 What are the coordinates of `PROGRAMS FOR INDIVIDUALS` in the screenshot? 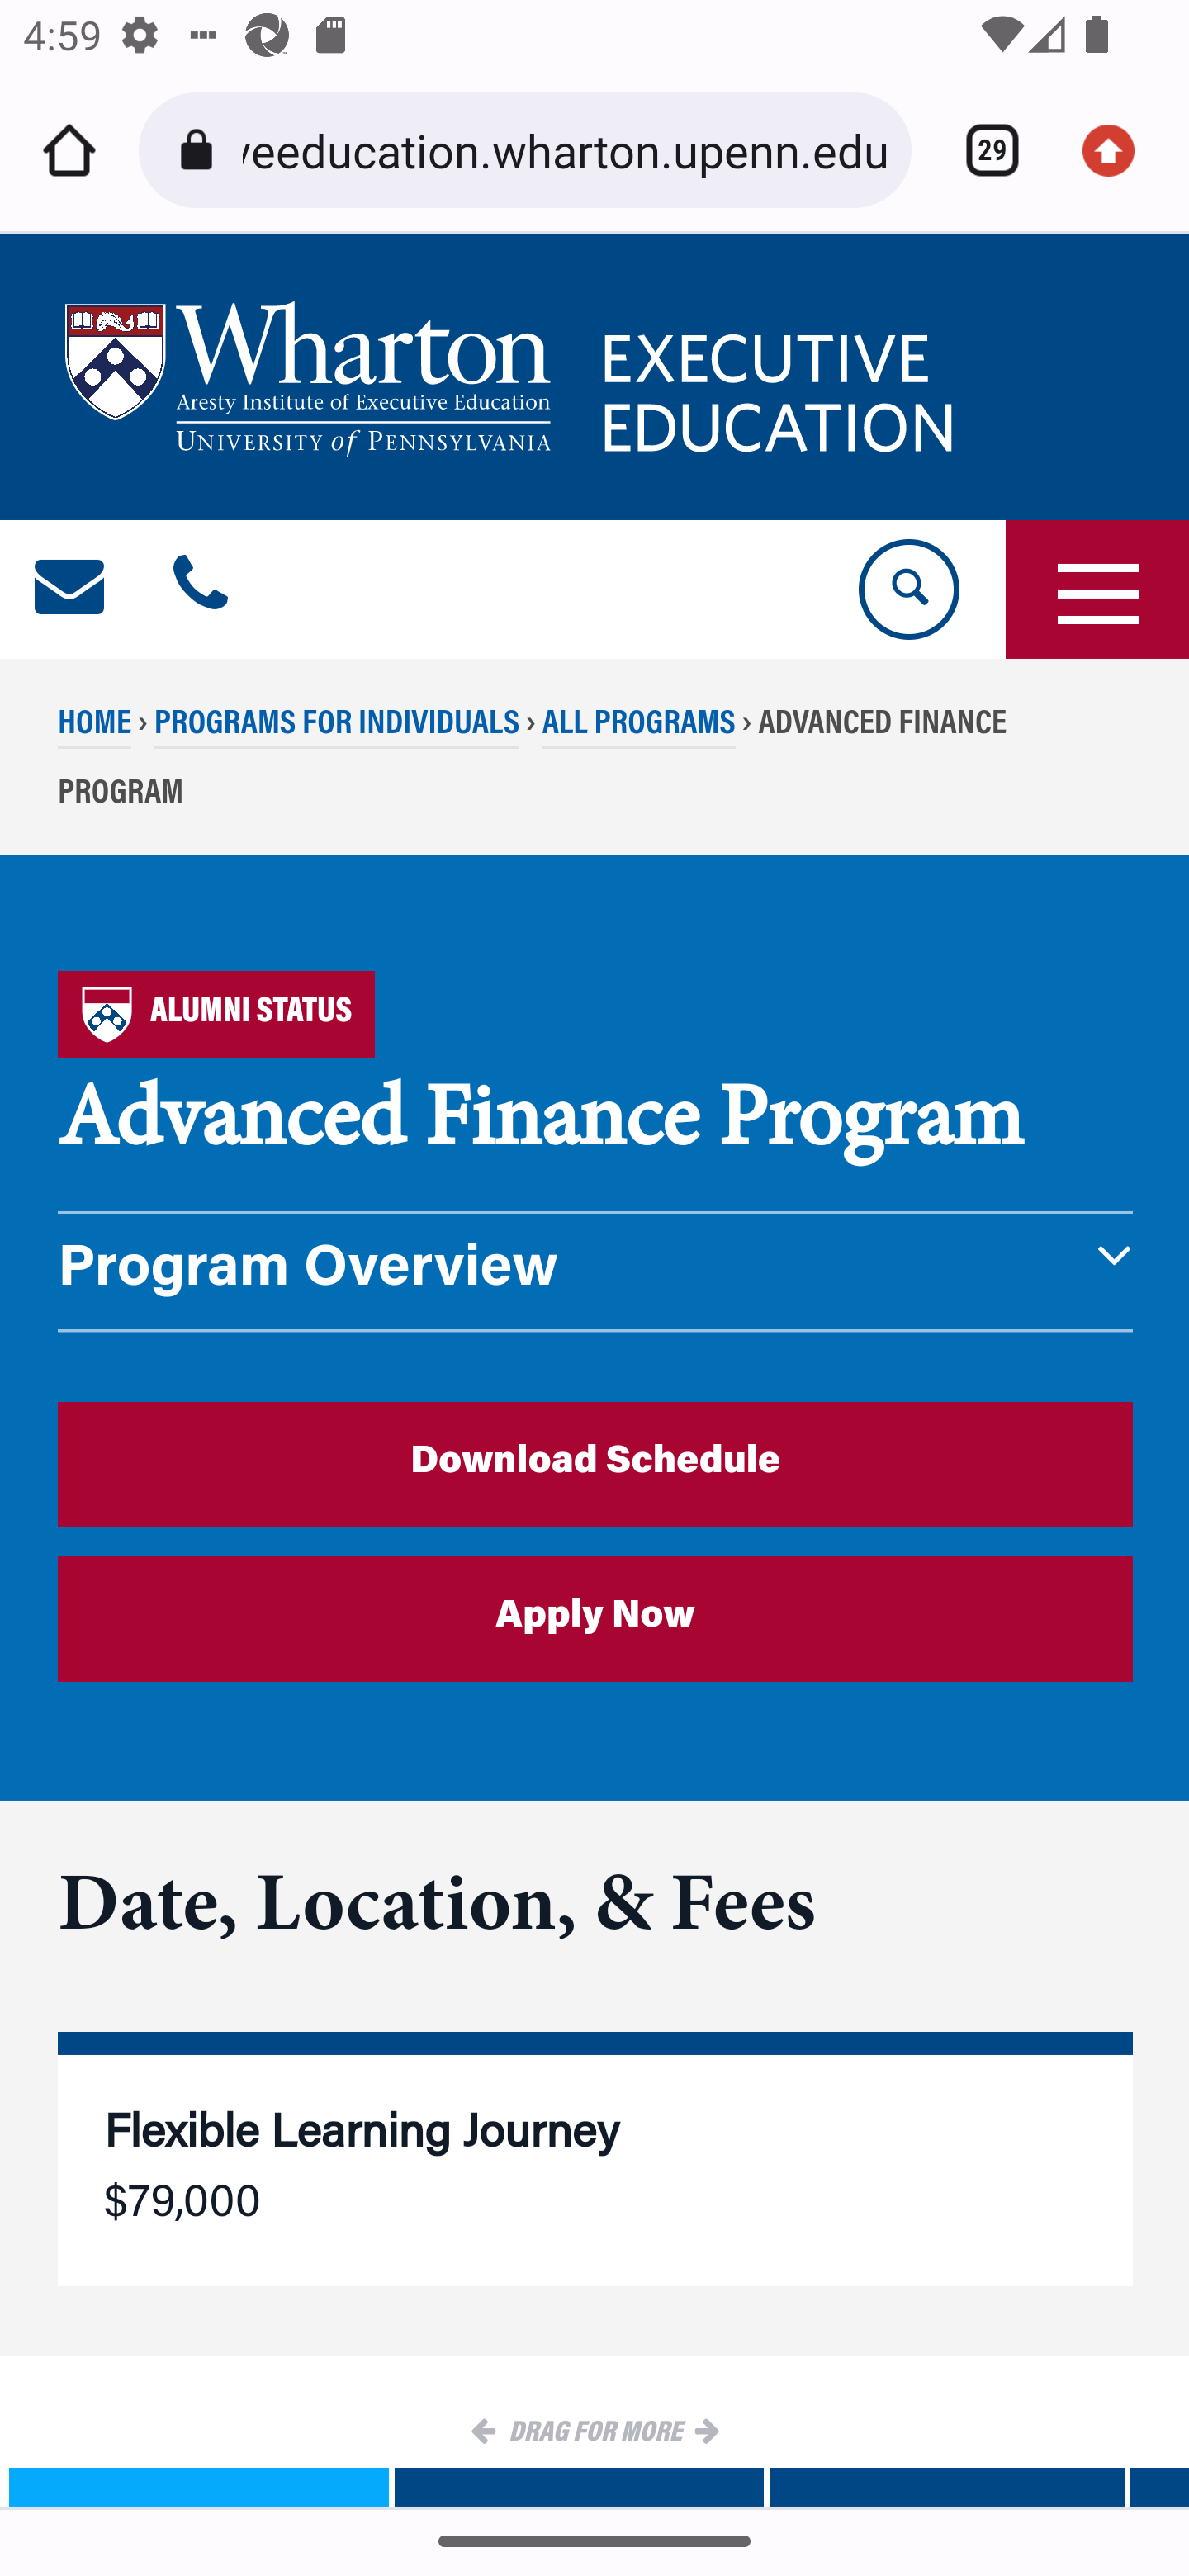 It's located at (337, 730).